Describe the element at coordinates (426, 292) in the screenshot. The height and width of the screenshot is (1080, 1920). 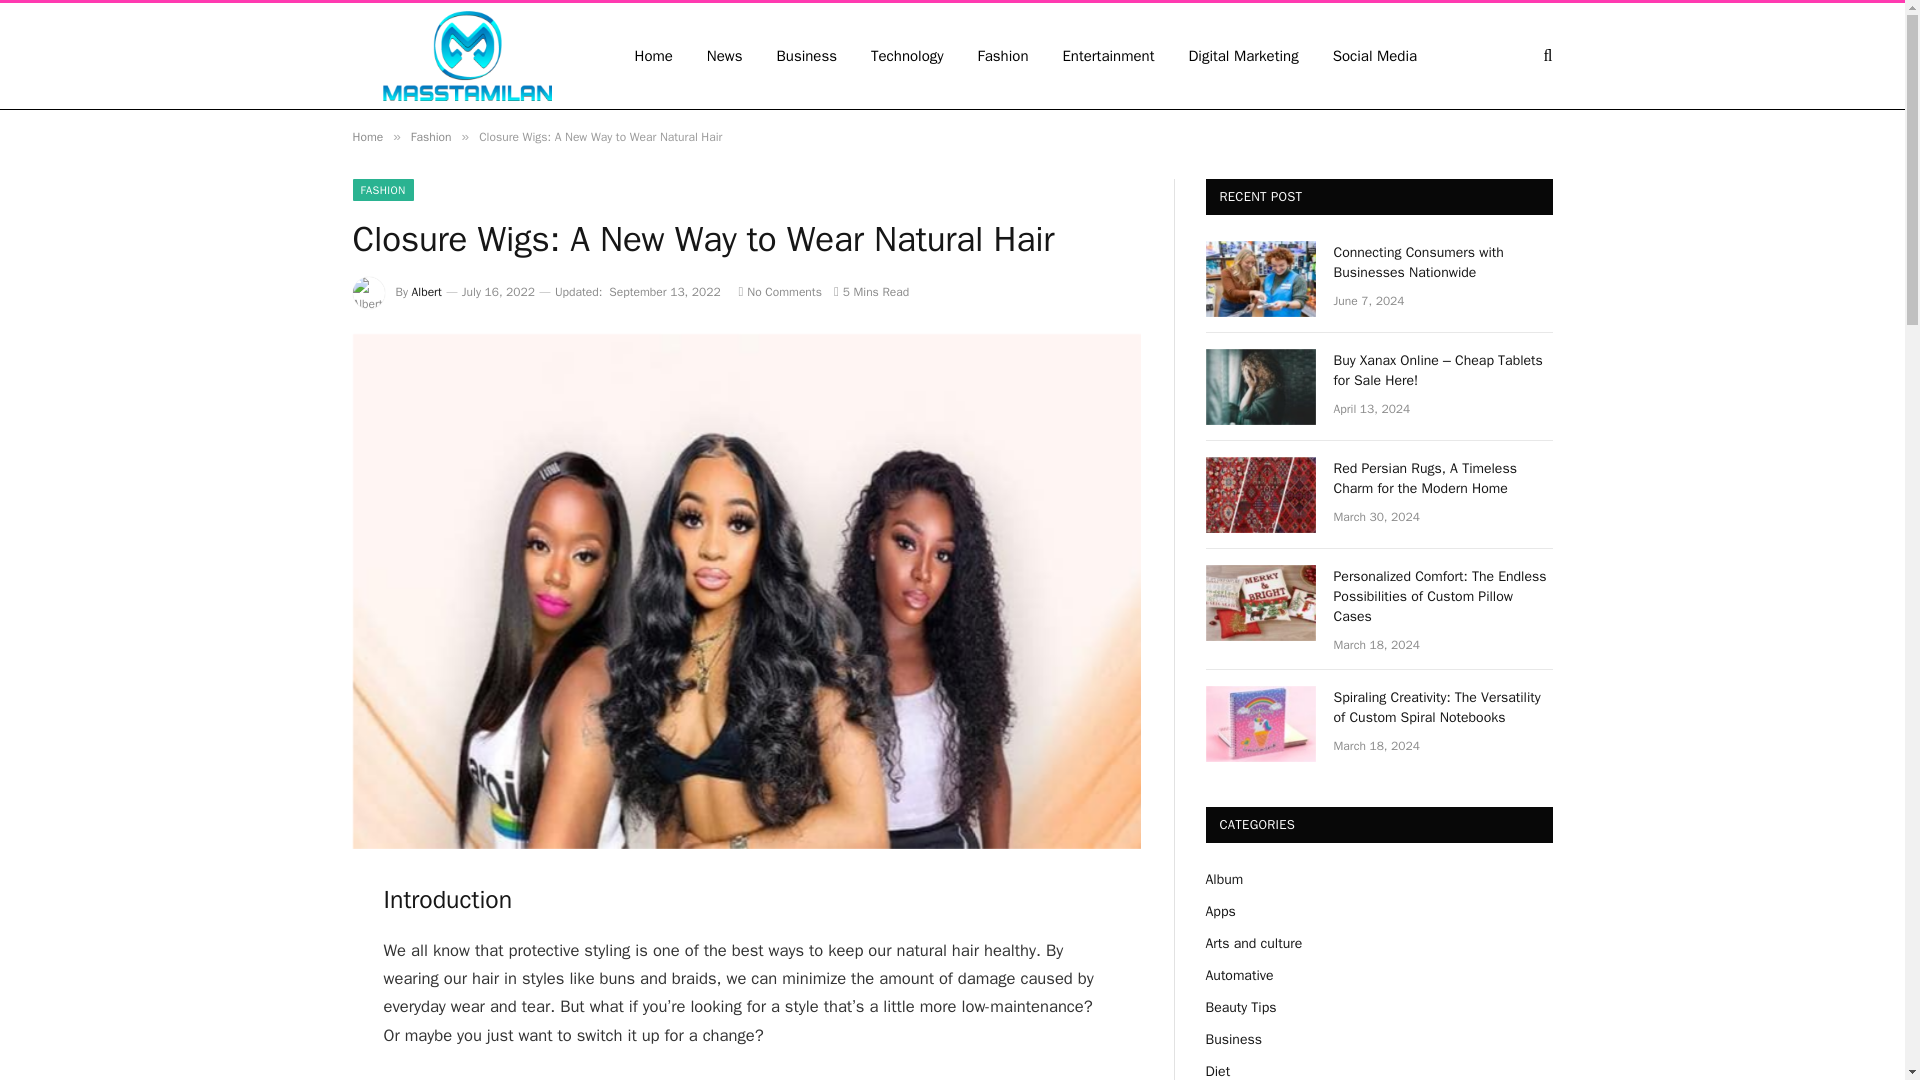
I see `Posts by Albert` at that location.